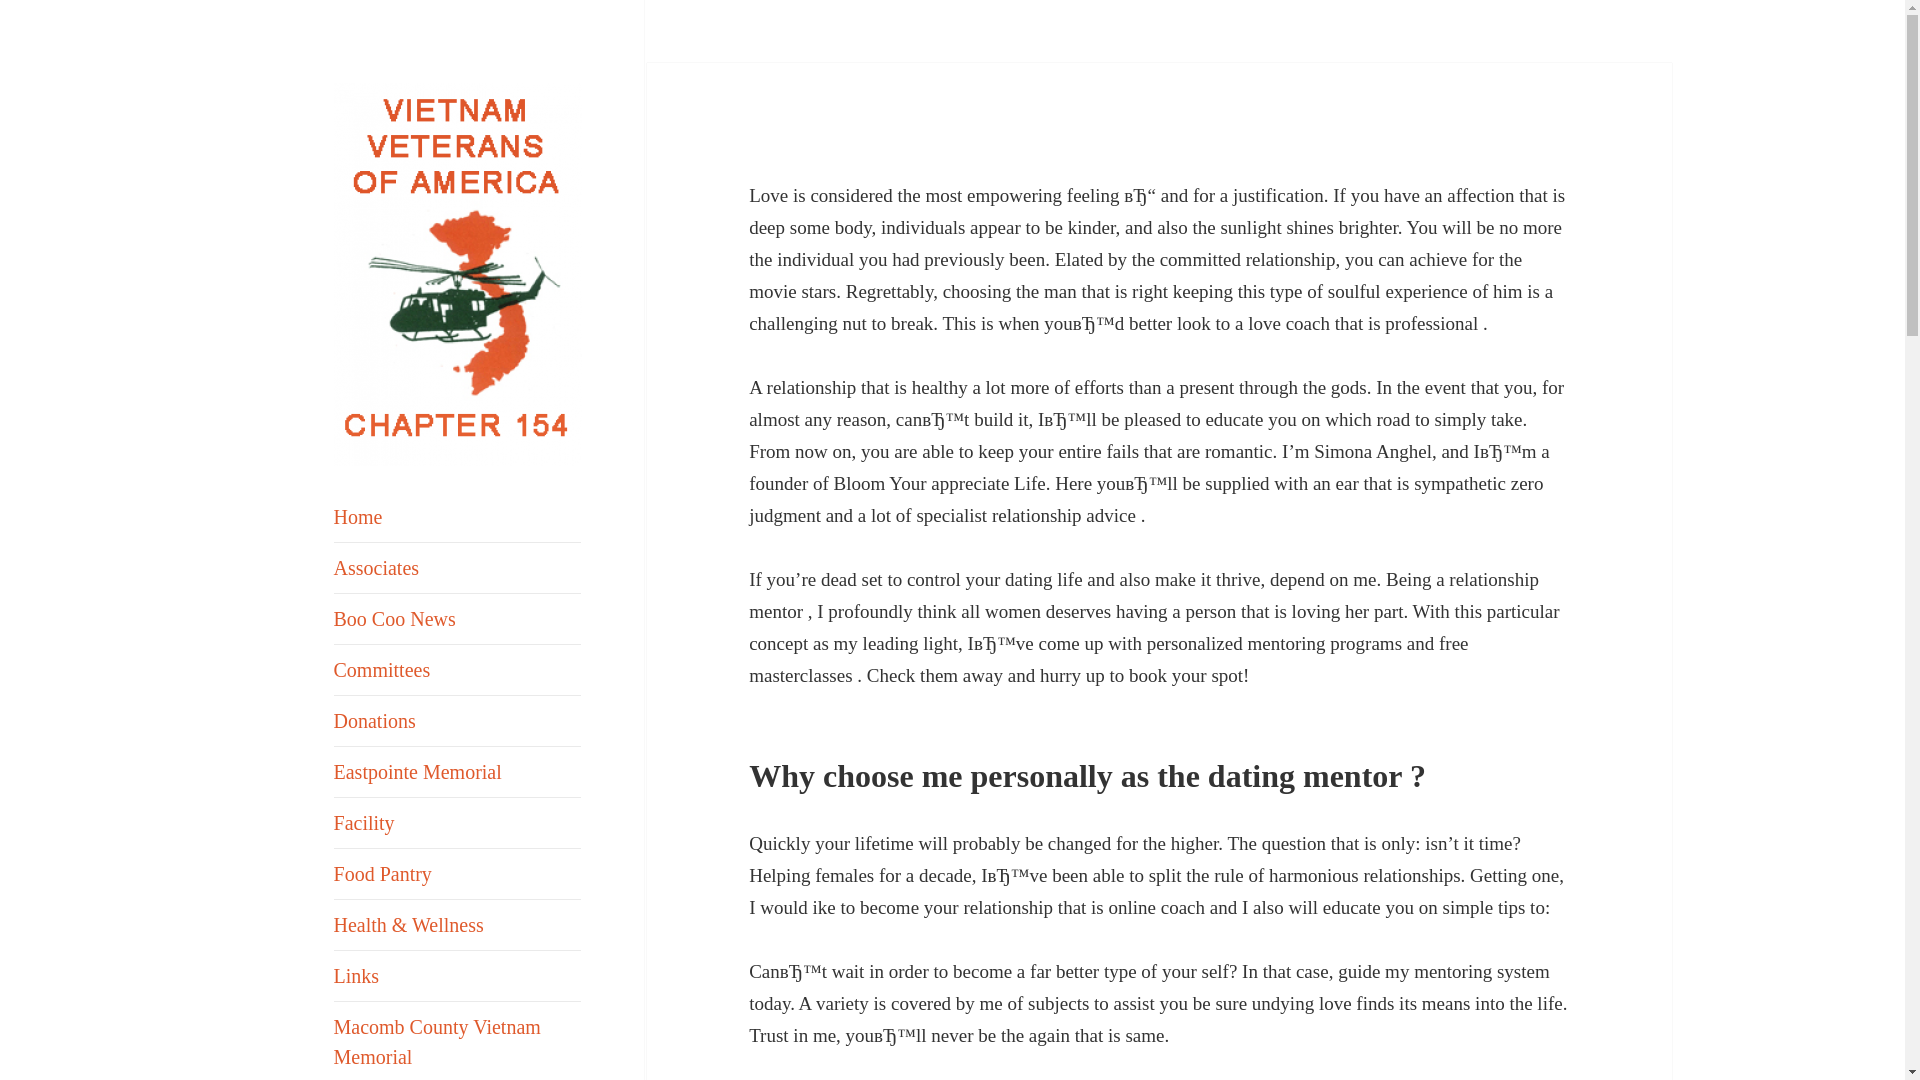 The height and width of the screenshot is (1080, 1920). I want to click on Home, so click(458, 517).